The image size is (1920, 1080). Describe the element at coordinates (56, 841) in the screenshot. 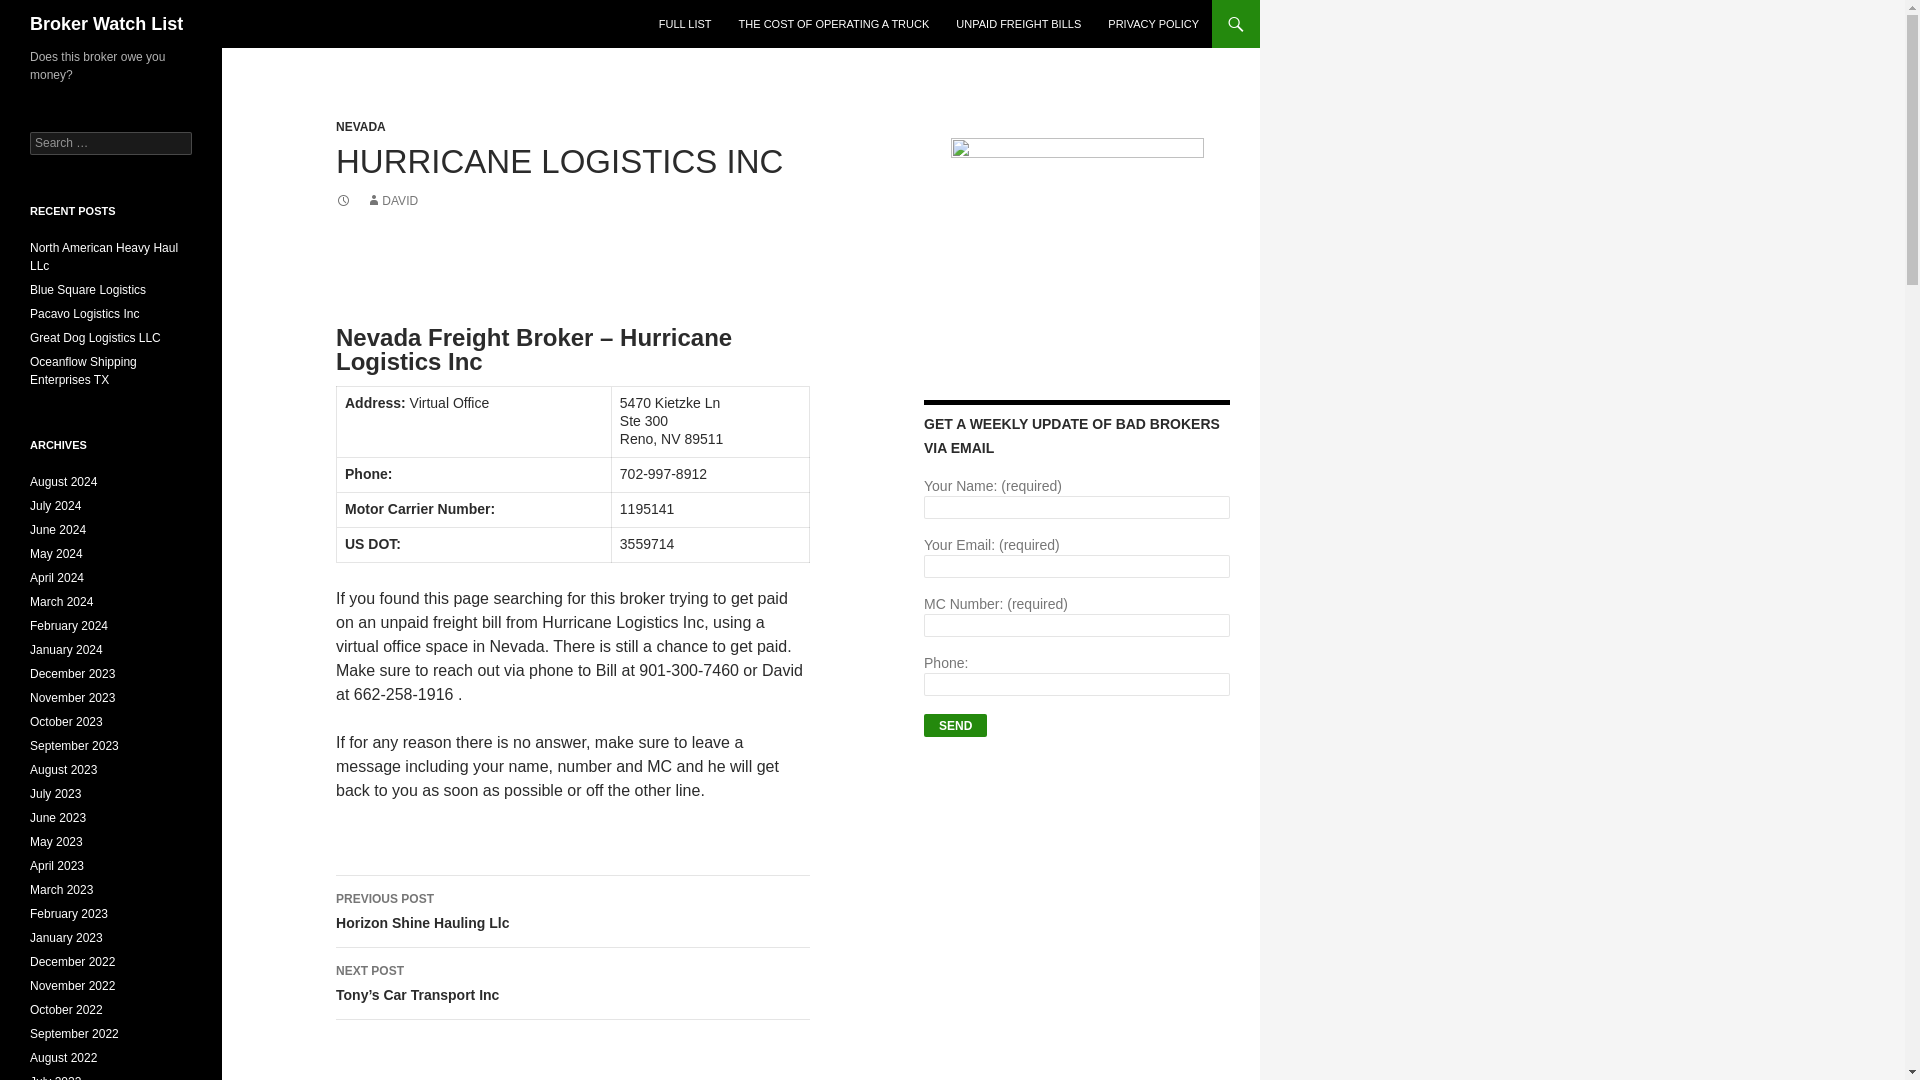

I see `May 2023` at that location.